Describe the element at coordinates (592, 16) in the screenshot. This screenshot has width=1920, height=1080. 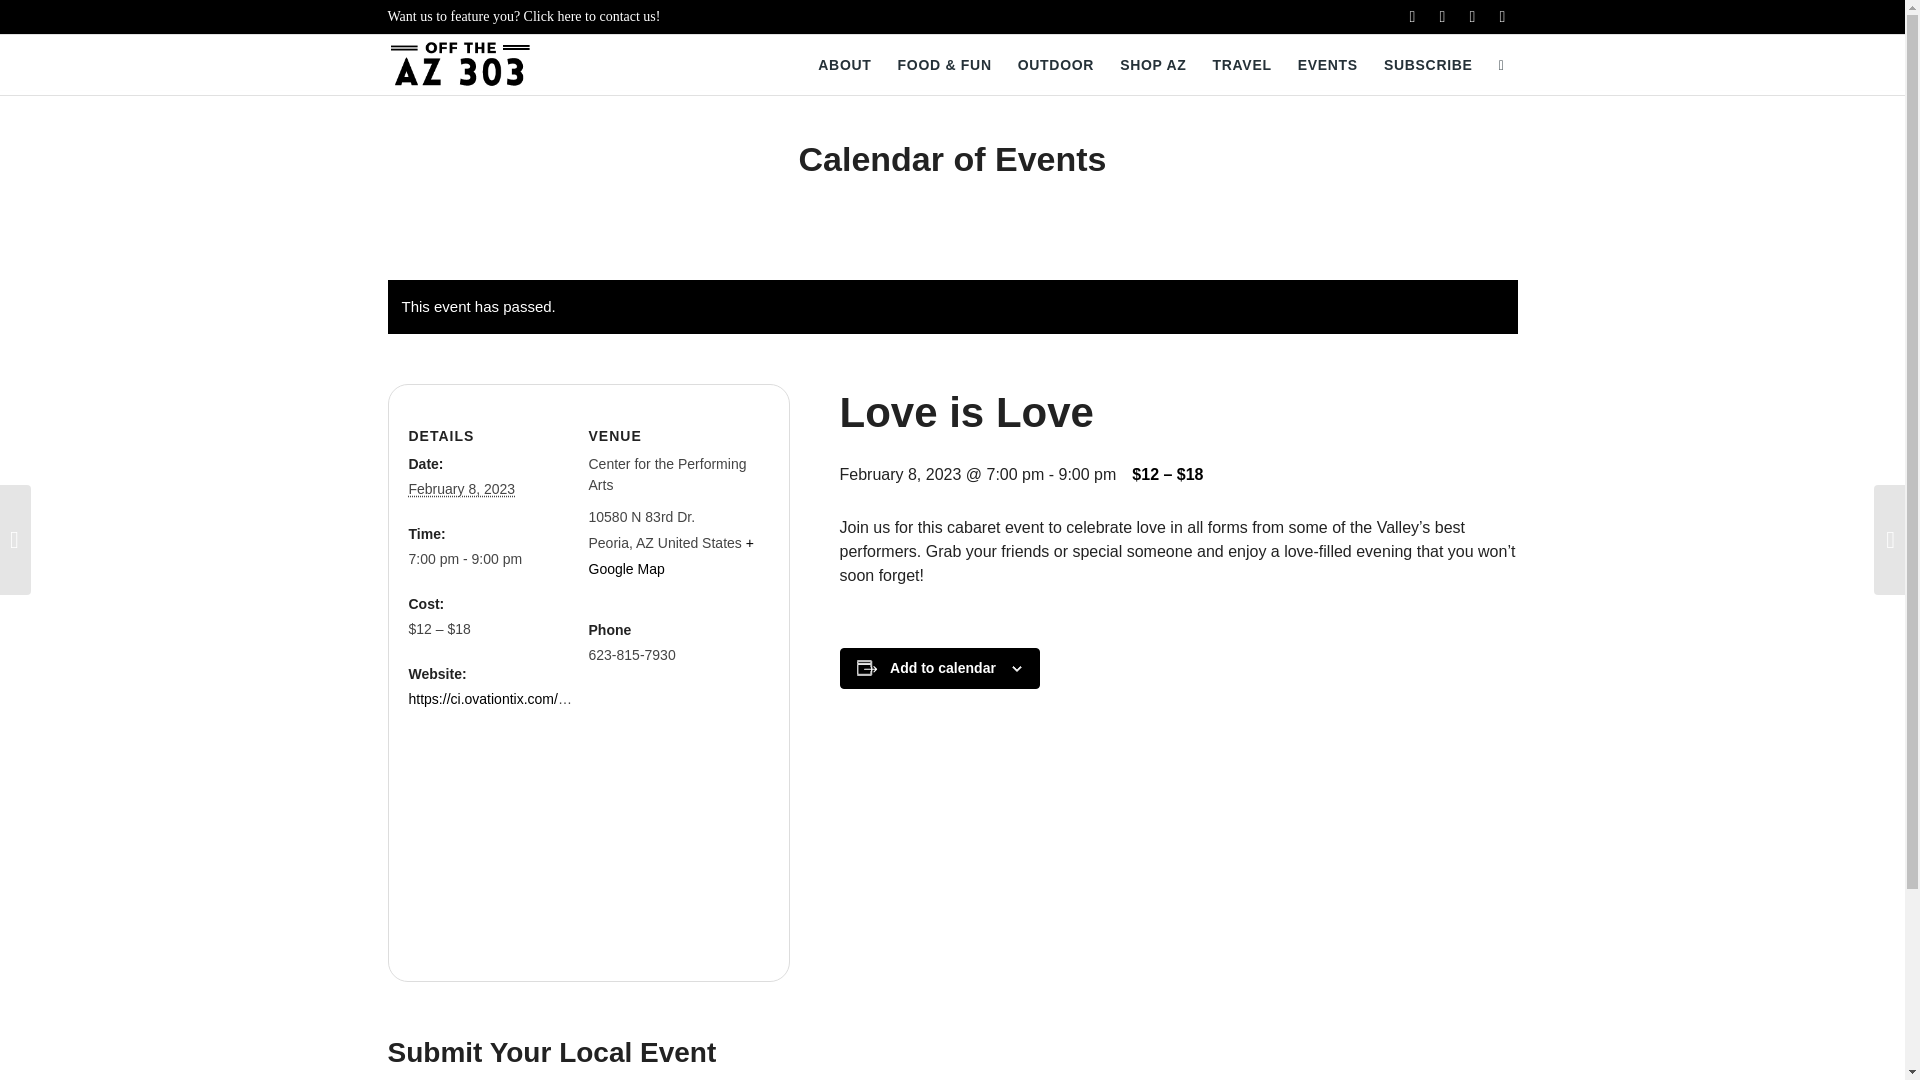
I see `Click here to contact us!` at that location.